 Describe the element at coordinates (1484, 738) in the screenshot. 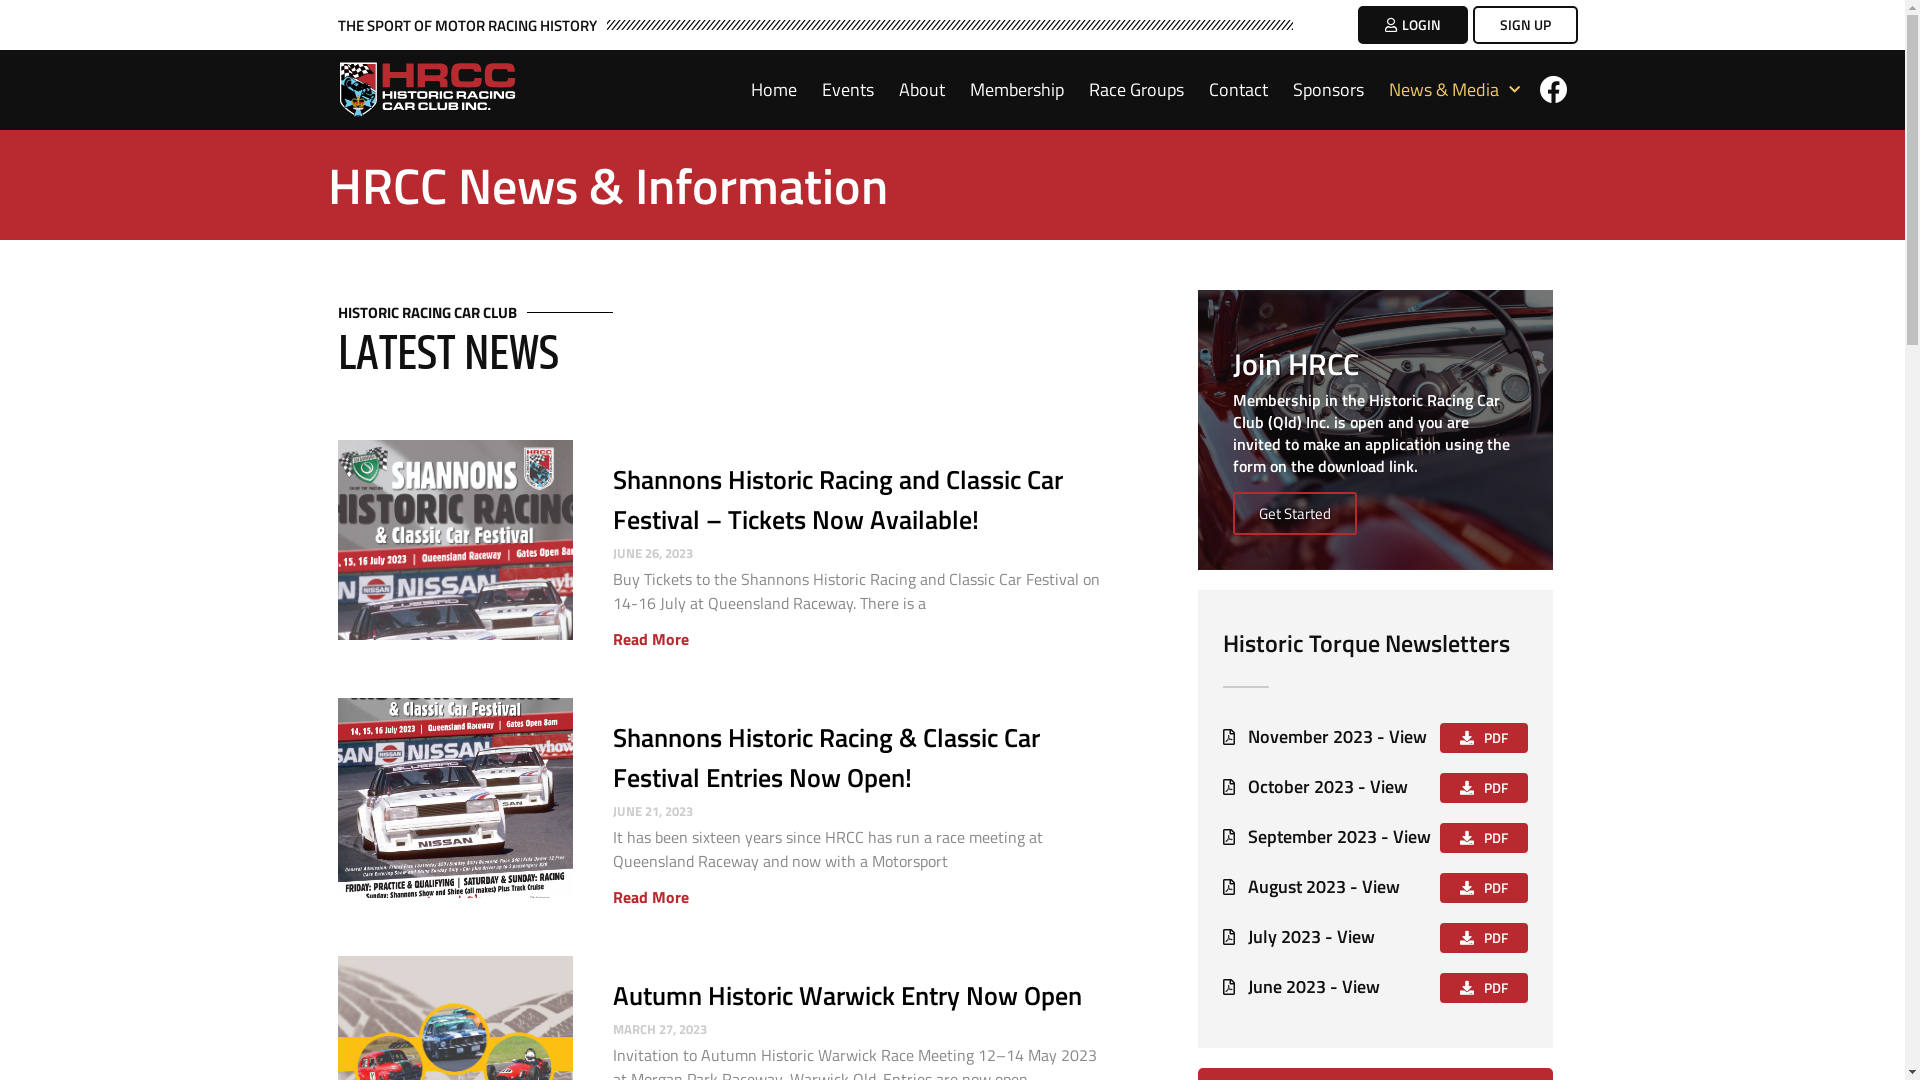

I see `PDF` at that location.